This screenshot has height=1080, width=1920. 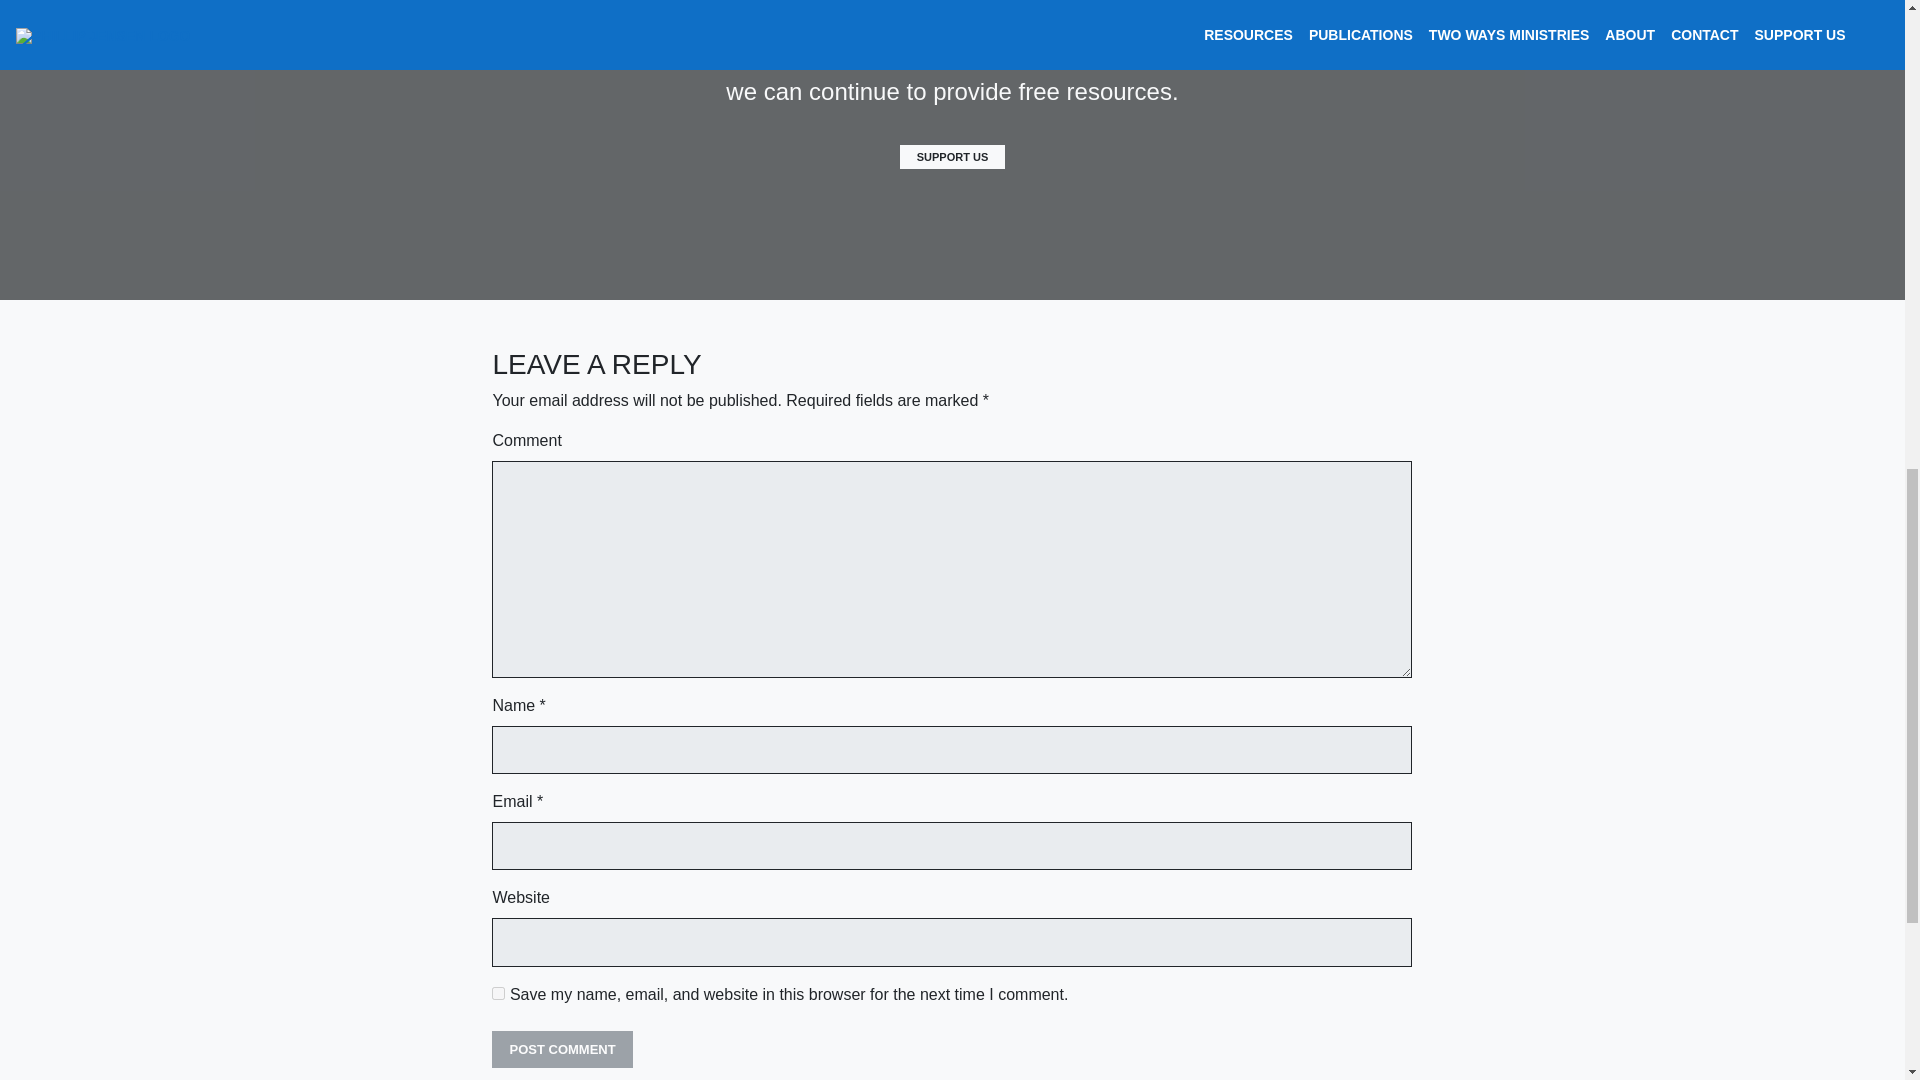 What do you see at coordinates (561, 1050) in the screenshot?
I see `Post Comment` at bounding box center [561, 1050].